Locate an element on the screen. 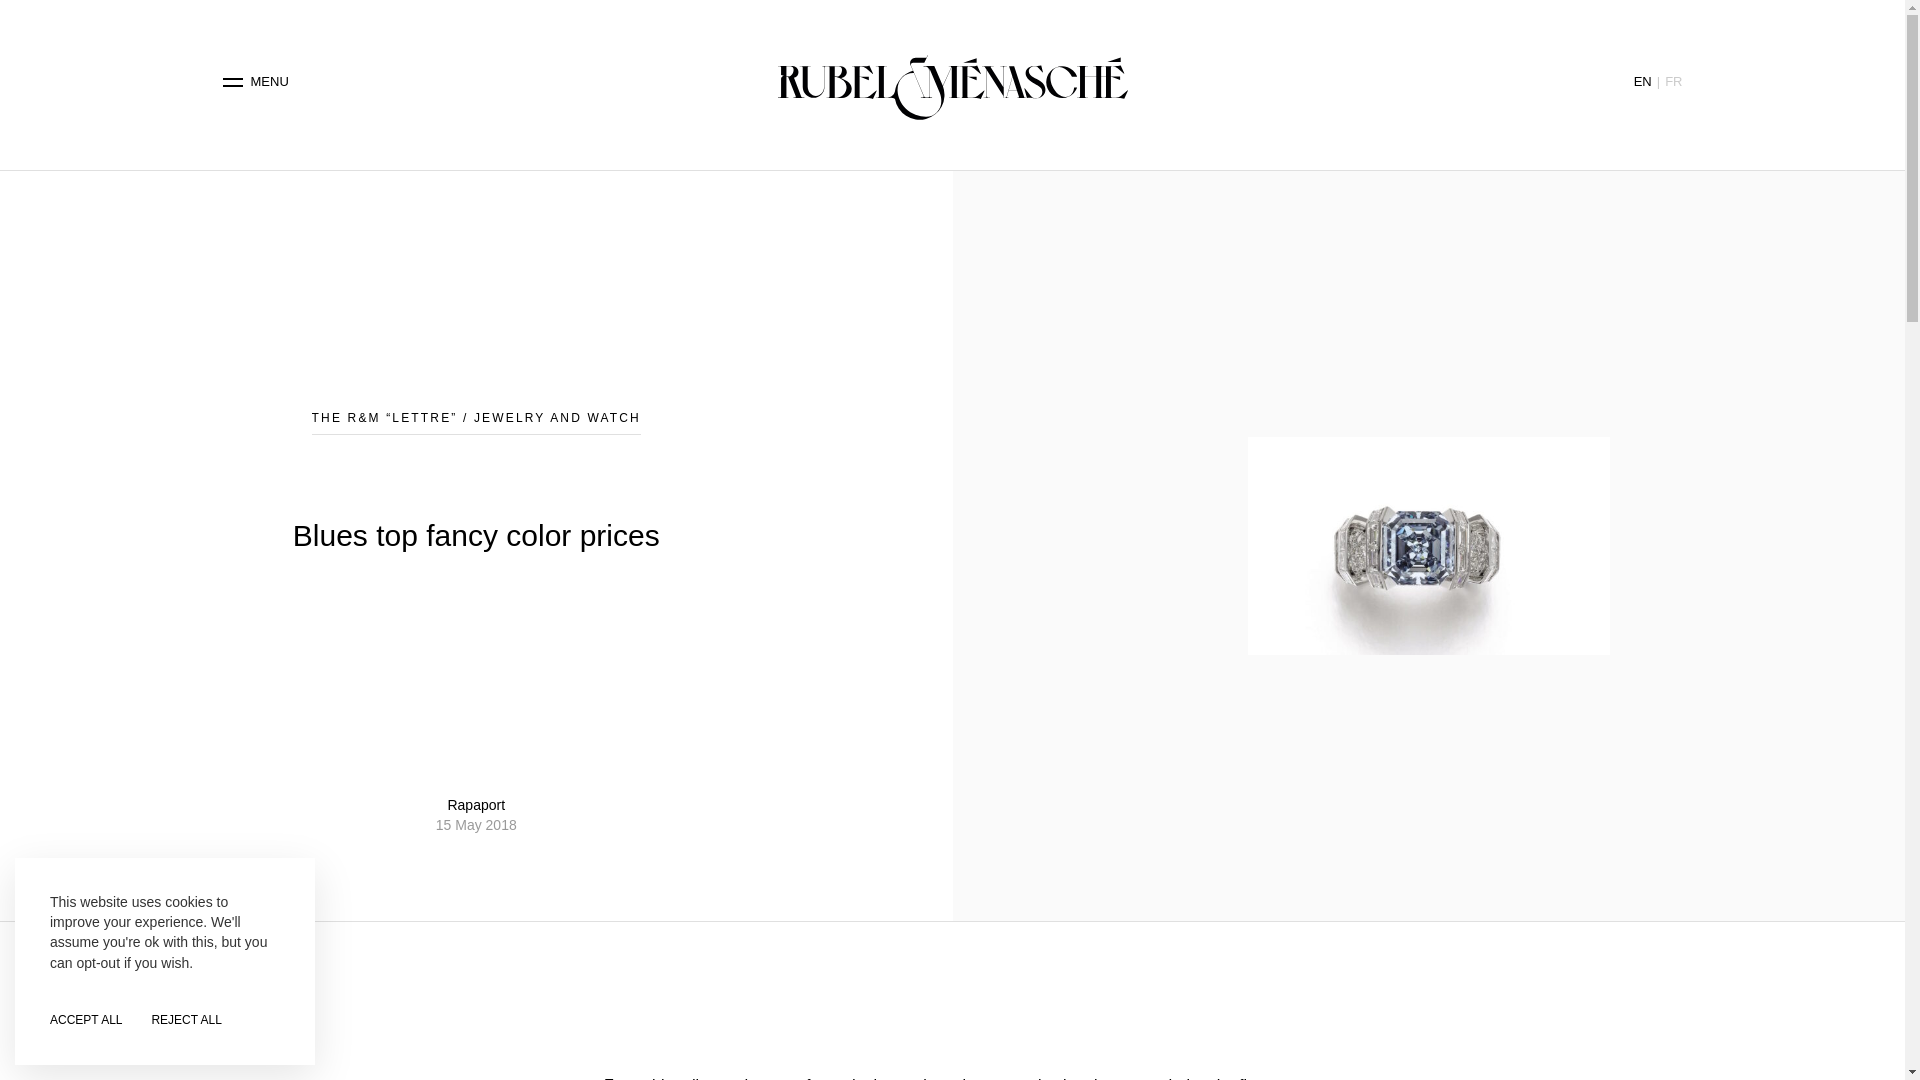  FR is located at coordinates (1672, 81).